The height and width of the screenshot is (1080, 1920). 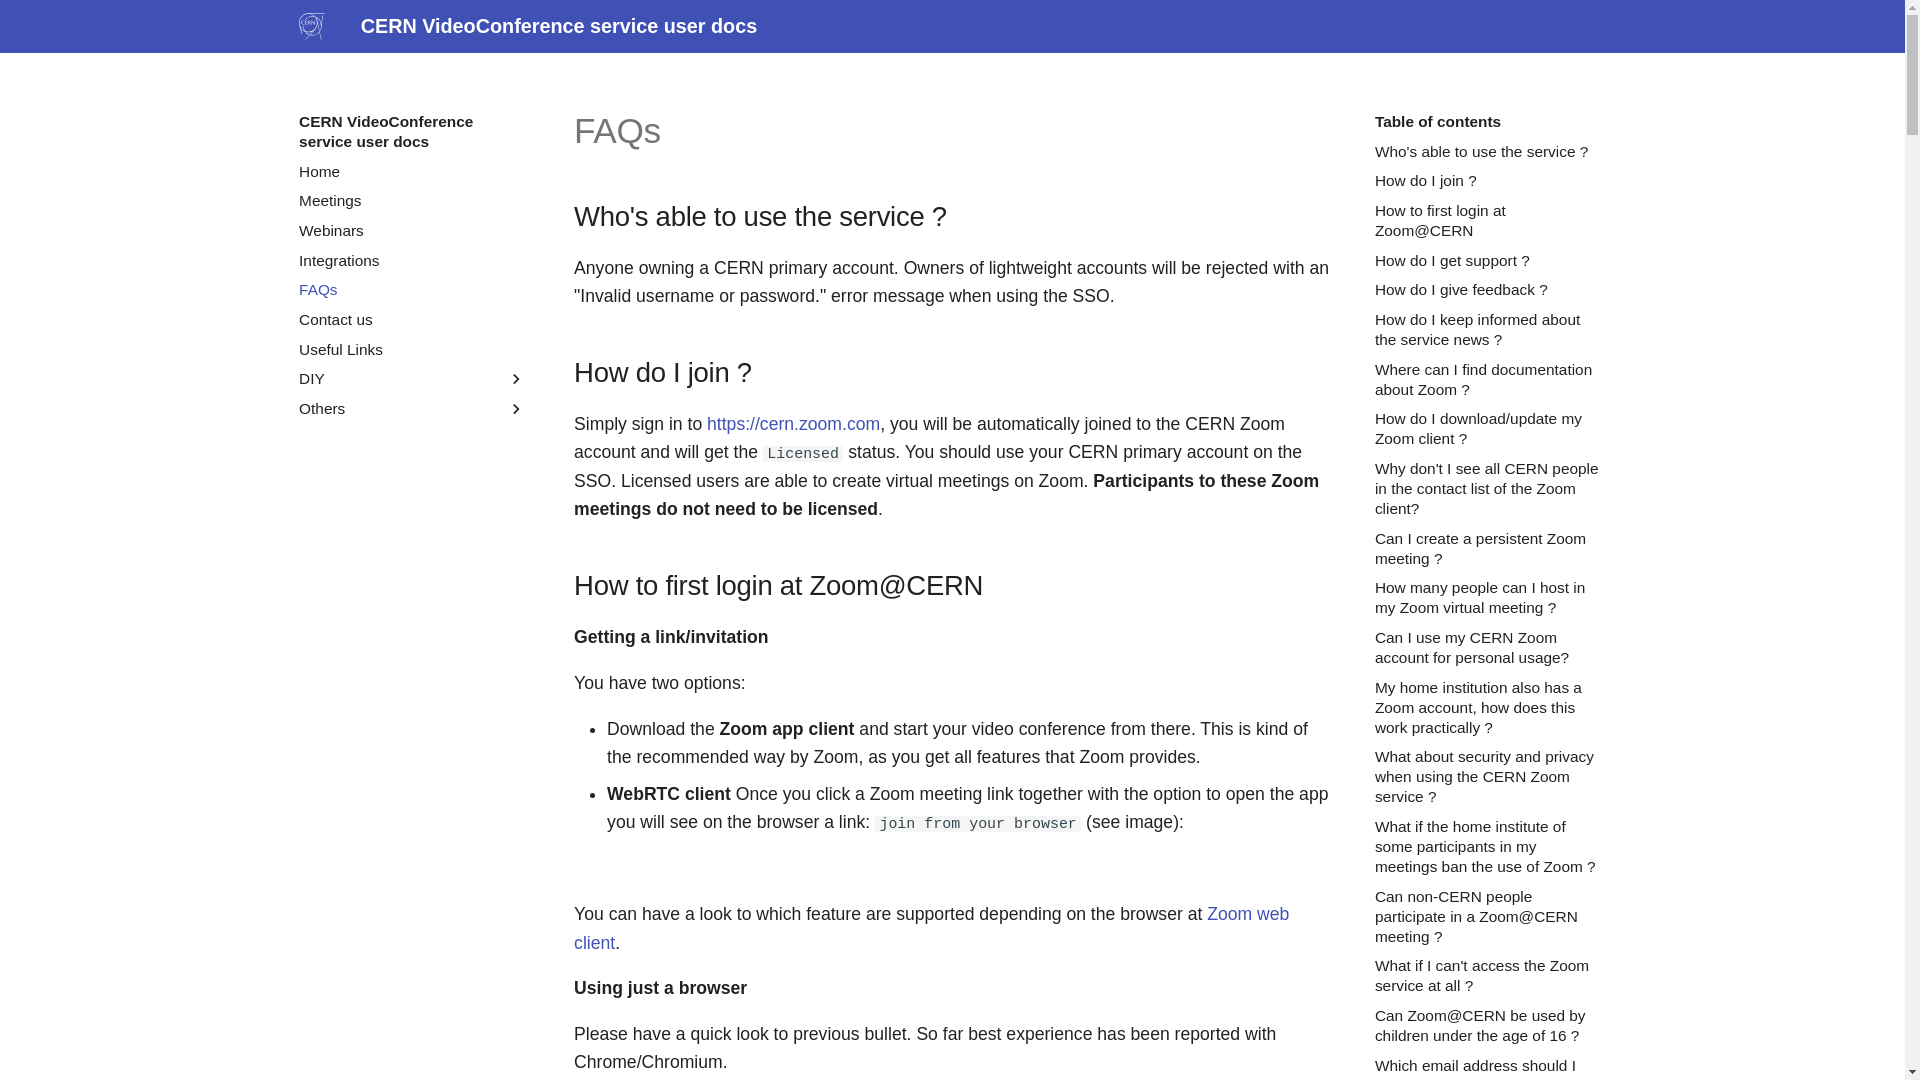 What do you see at coordinates (1488, 221) in the screenshot?
I see `How to first login at Zoom@CERN` at bounding box center [1488, 221].